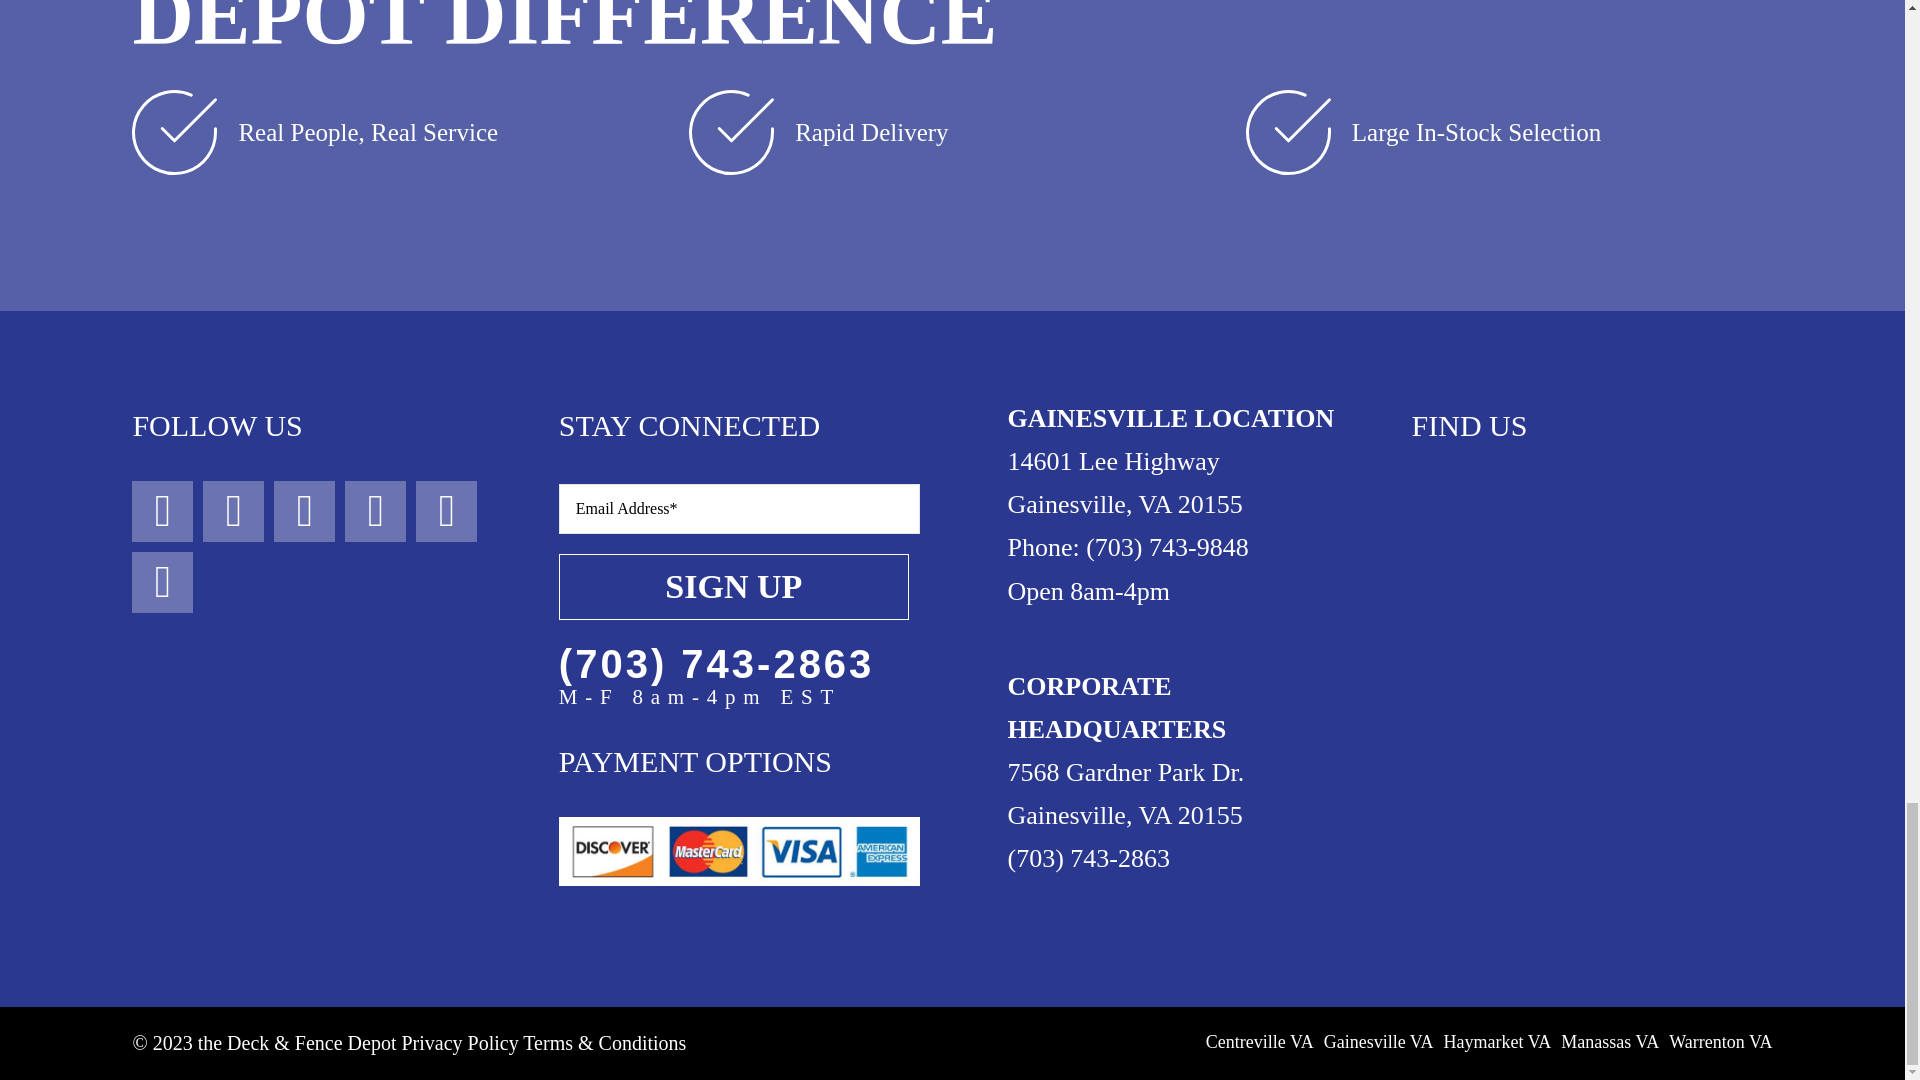 The height and width of the screenshot is (1080, 1920). What do you see at coordinates (738, 850) in the screenshot?
I see `4CCImage` at bounding box center [738, 850].